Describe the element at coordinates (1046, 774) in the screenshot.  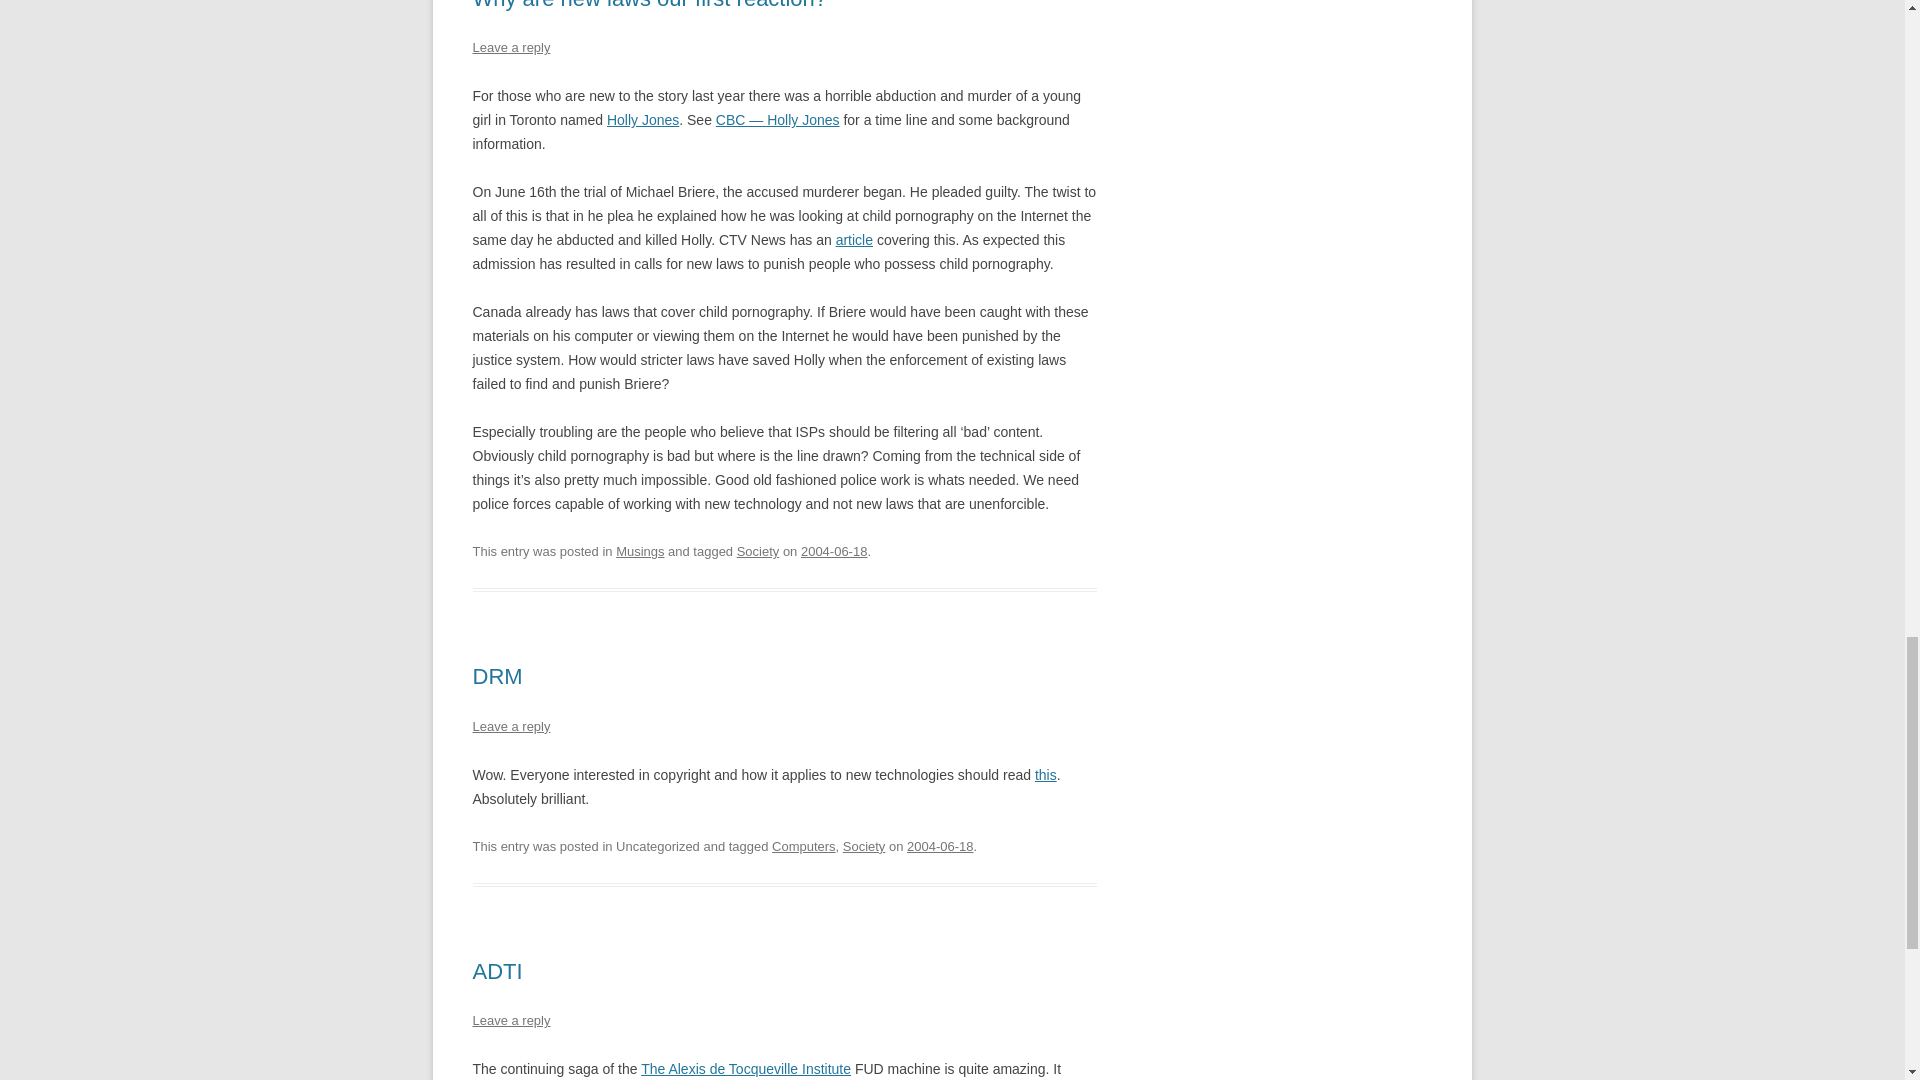
I see `this` at that location.